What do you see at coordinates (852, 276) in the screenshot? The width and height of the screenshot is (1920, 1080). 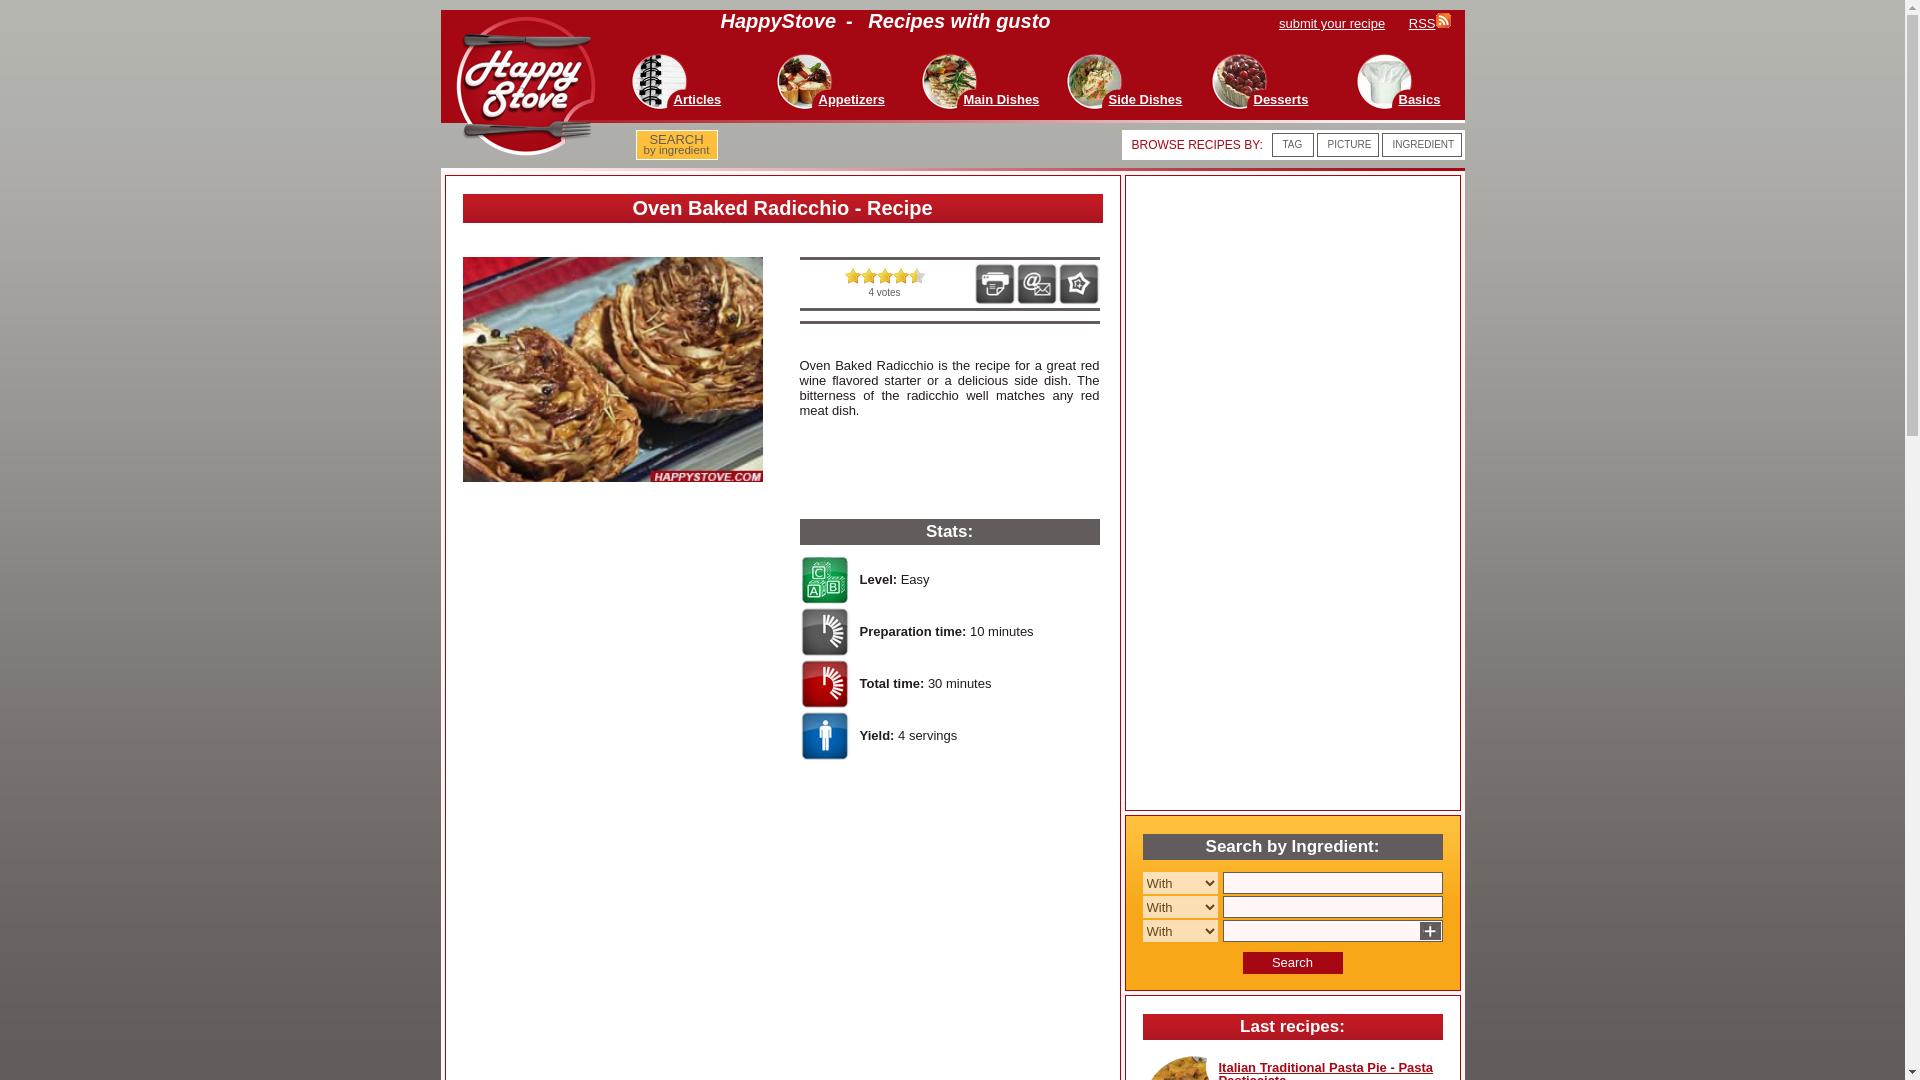 I see `Current rating 4.5` at bounding box center [852, 276].